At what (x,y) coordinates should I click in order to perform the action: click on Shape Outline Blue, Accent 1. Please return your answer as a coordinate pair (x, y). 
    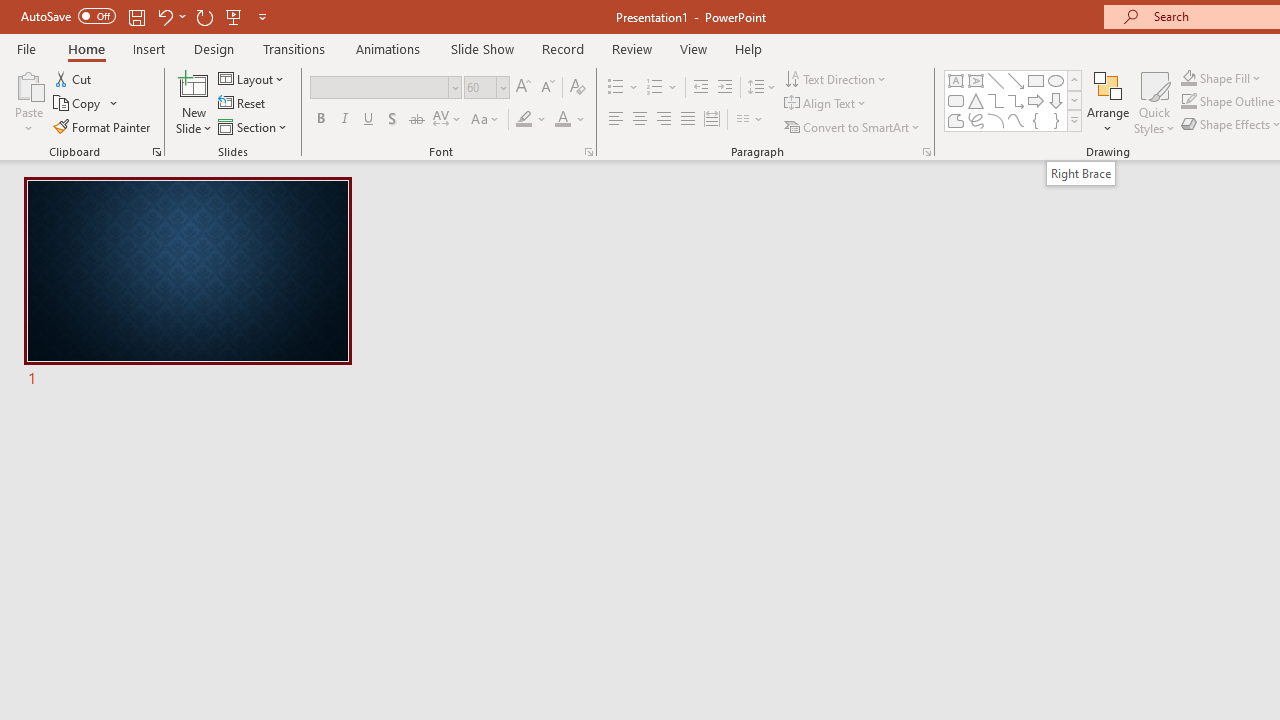
    Looking at the image, I should click on (1188, 102).